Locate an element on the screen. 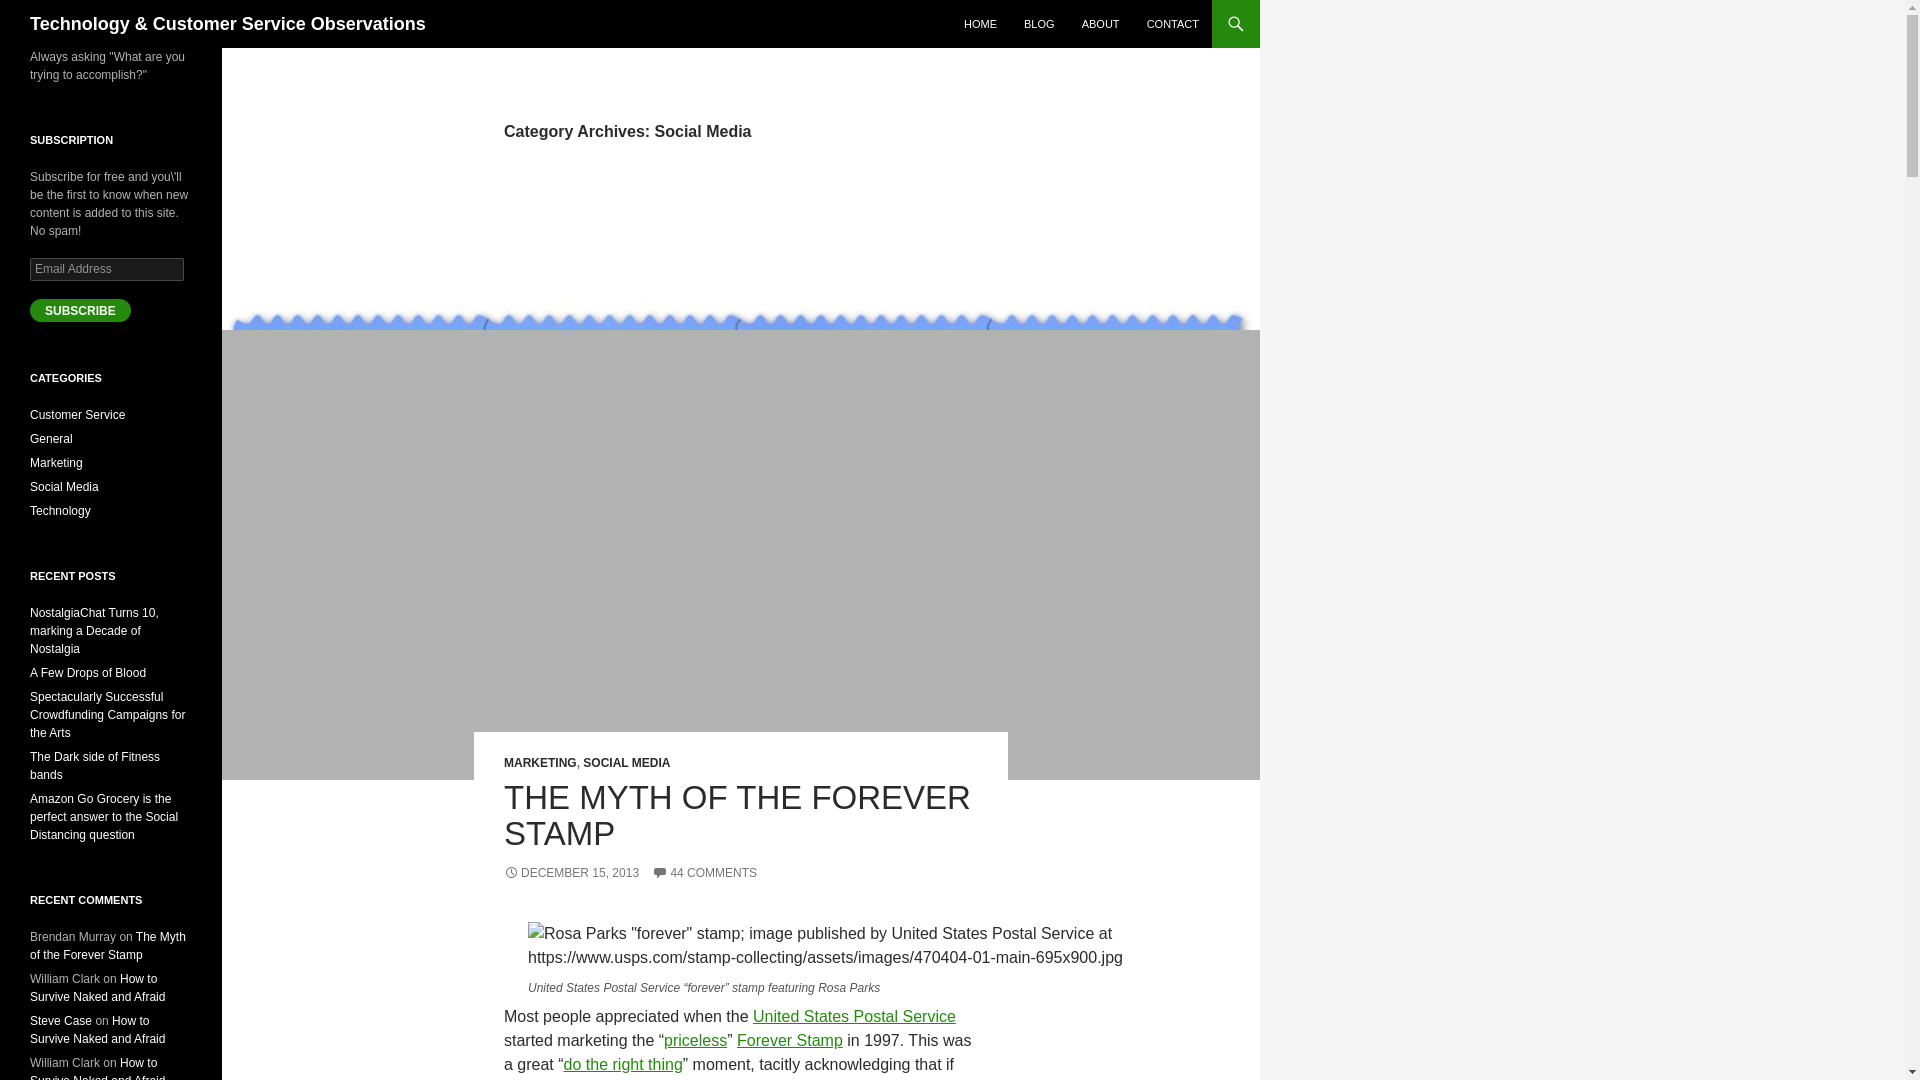 This screenshot has width=1920, height=1080. Non-denominated postage is located at coordinates (696, 1040).